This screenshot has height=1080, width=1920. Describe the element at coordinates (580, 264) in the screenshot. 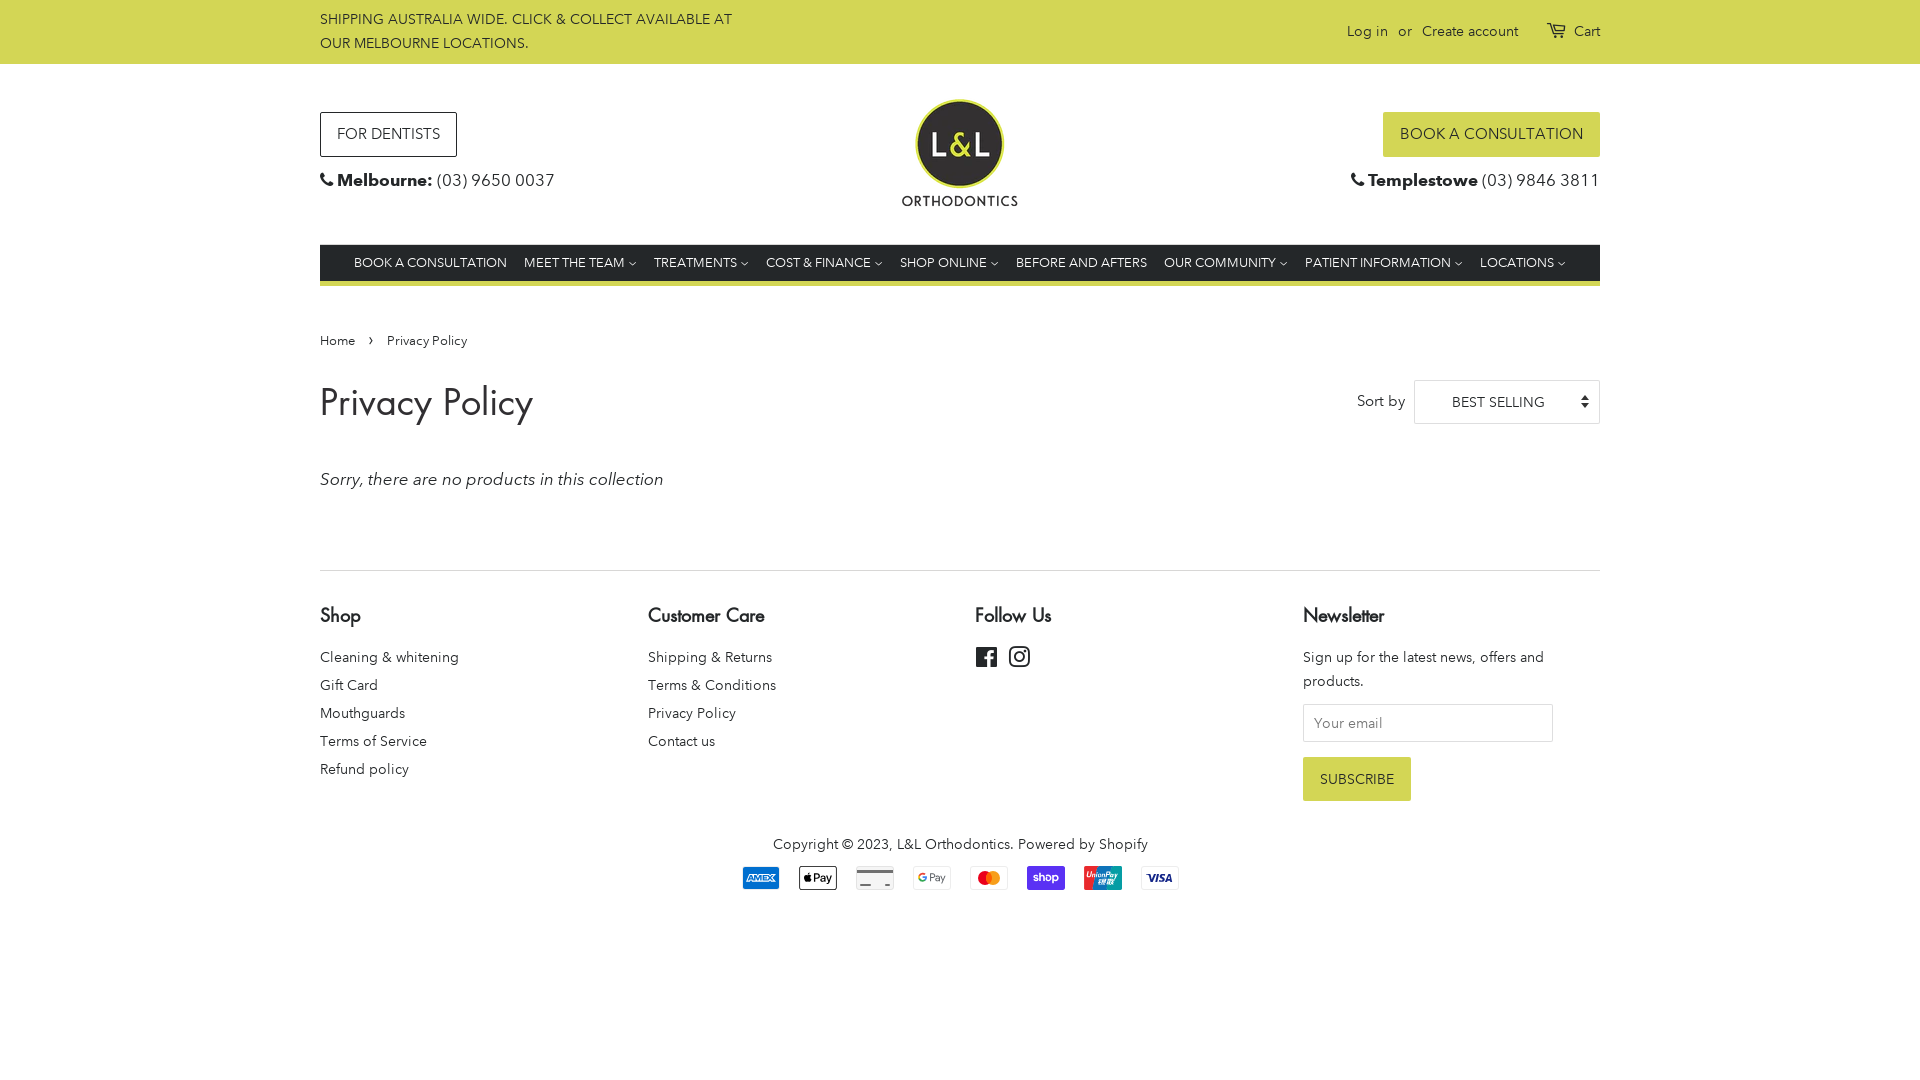

I see `MEET THE TEAM` at that location.